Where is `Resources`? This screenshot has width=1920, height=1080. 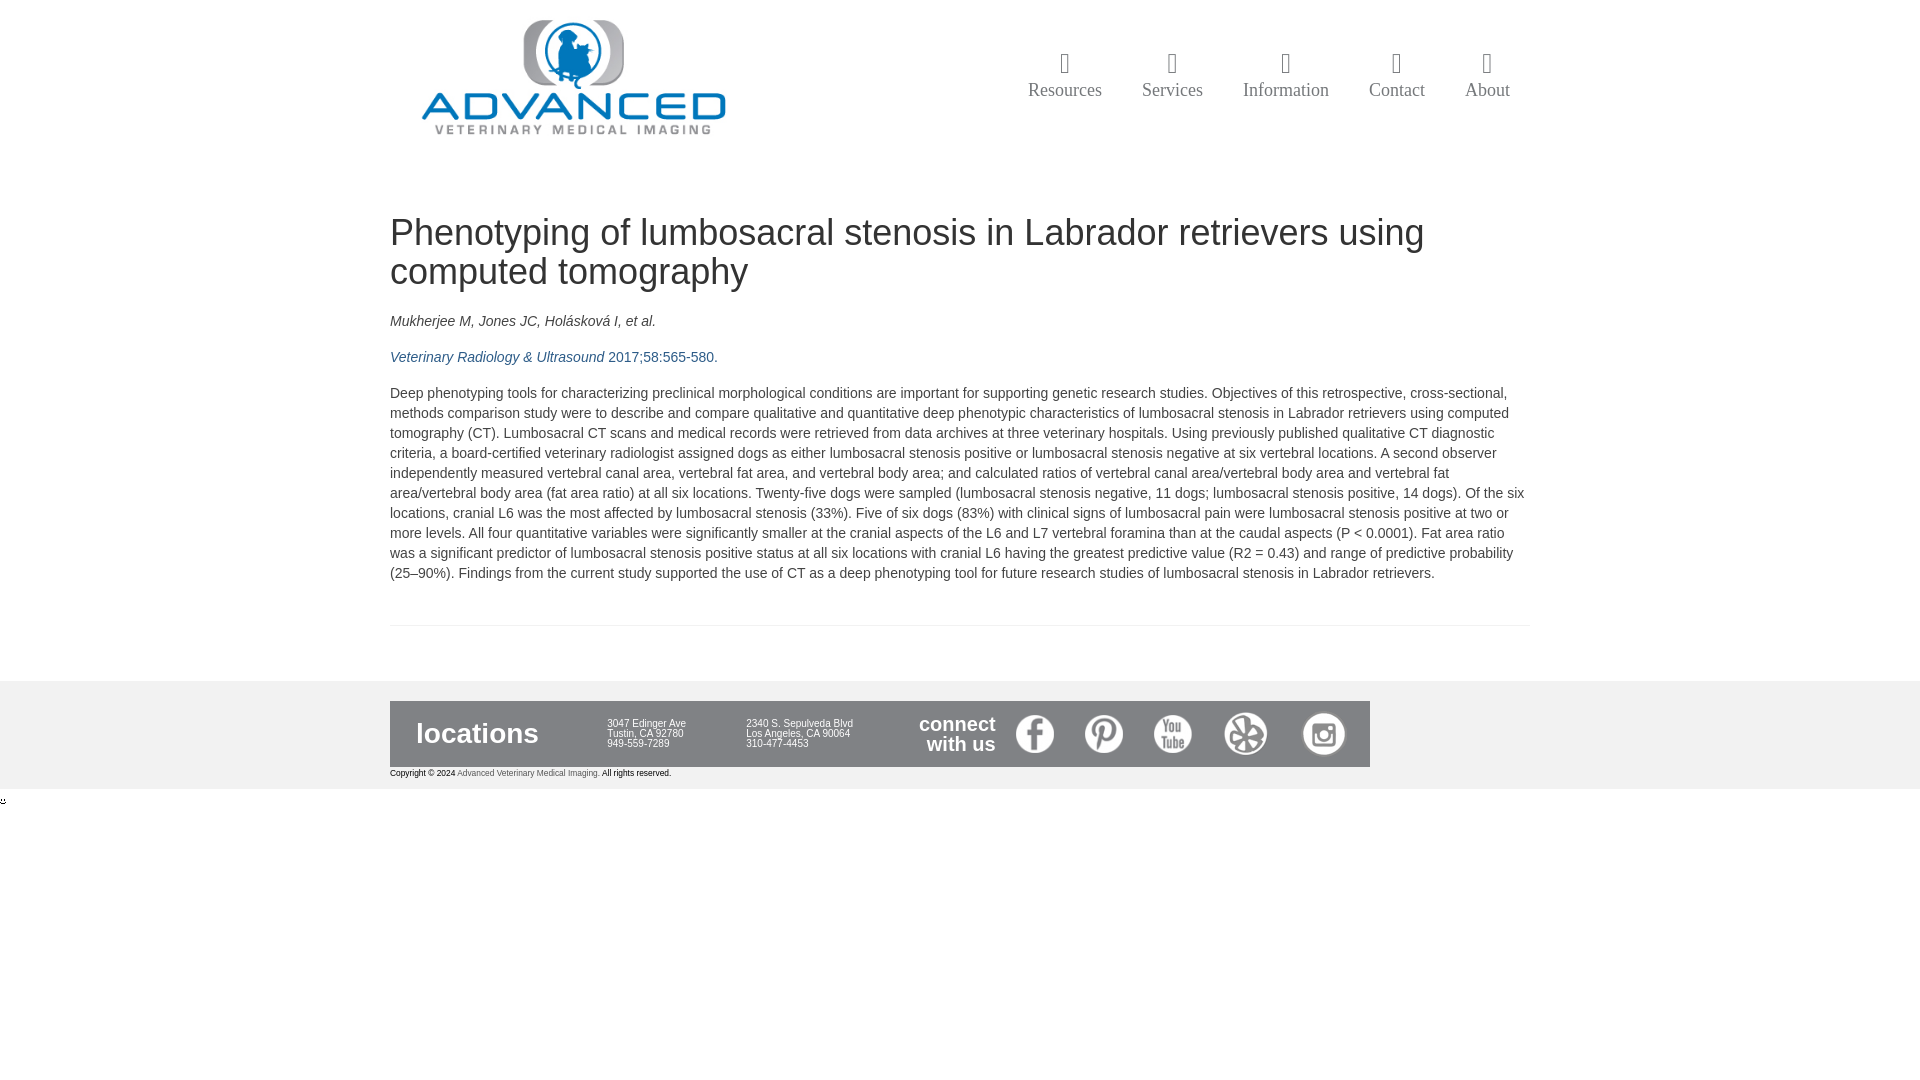 Resources is located at coordinates (1064, 76).